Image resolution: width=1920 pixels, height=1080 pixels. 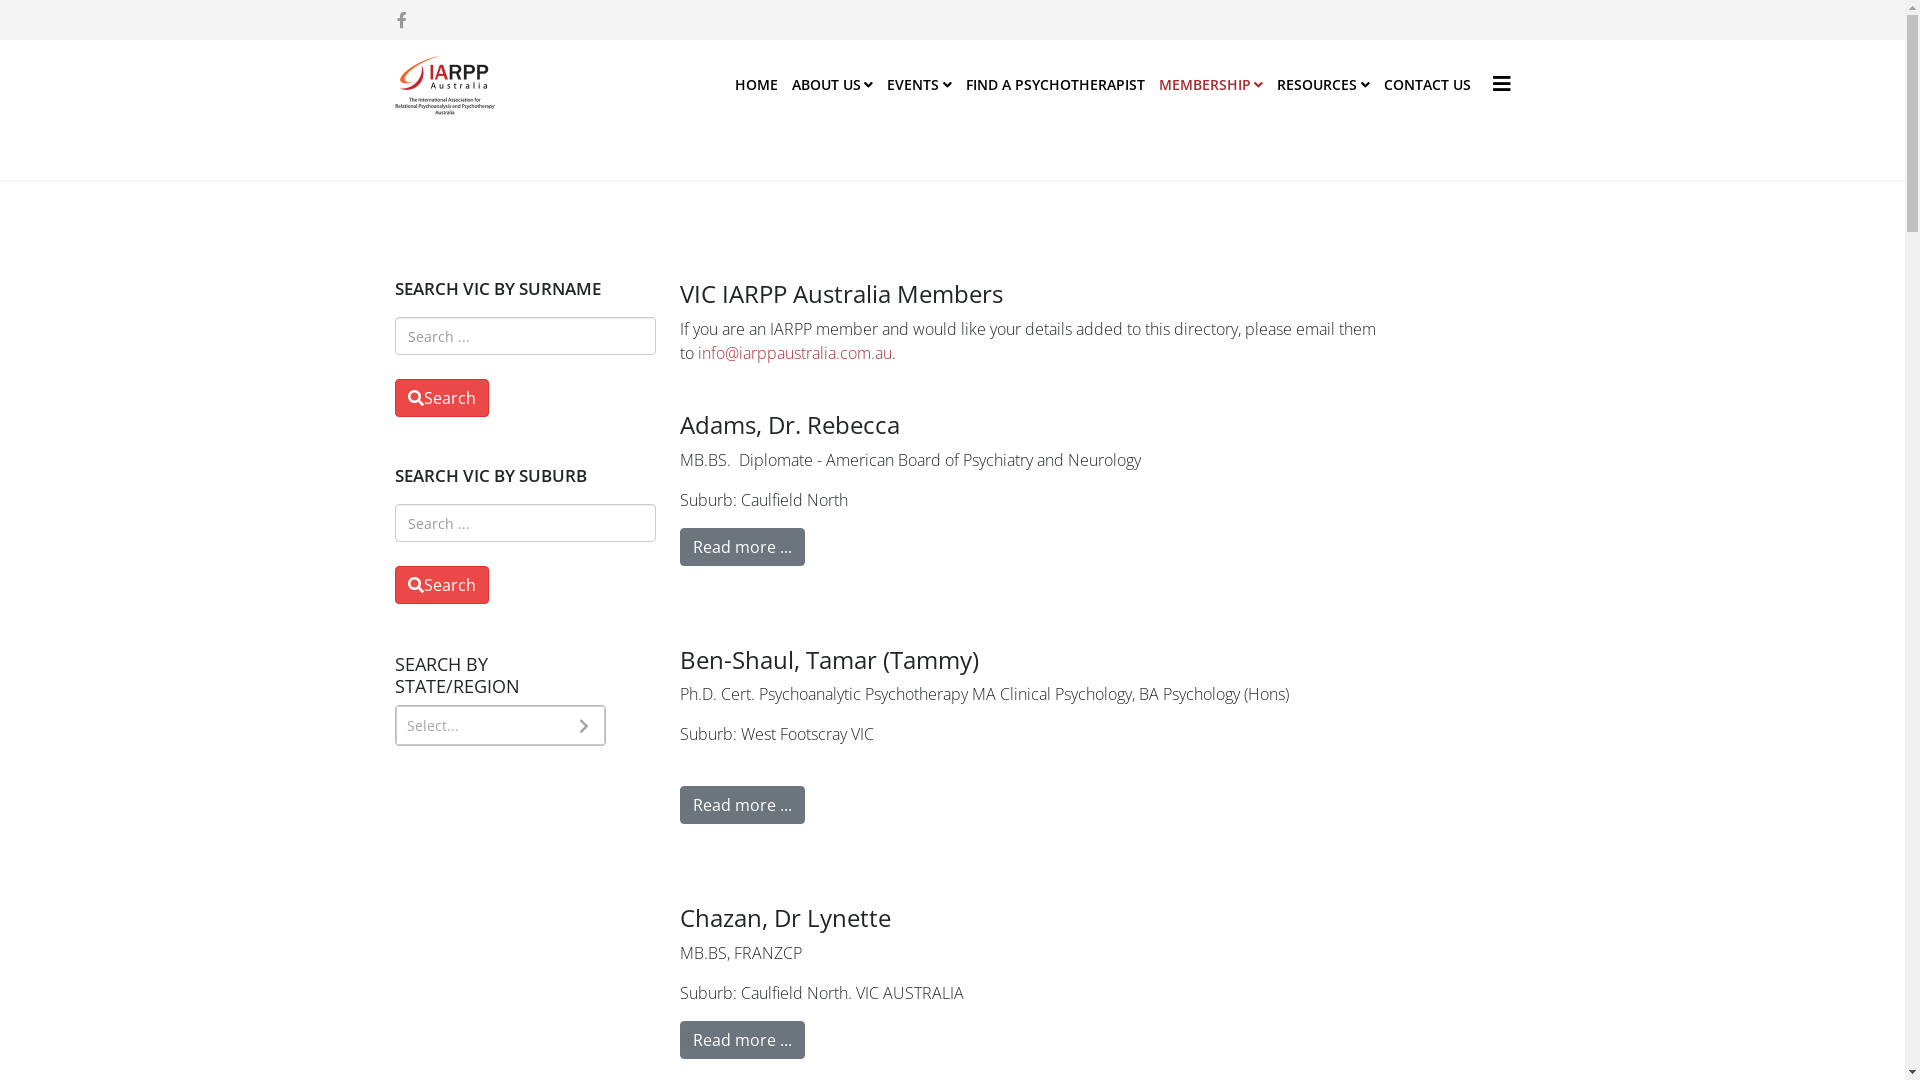 What do you see at coordinates (1212, 85) in the screenshot?
I see `MEMBERSHIP` at bounding box center [1212, 85].